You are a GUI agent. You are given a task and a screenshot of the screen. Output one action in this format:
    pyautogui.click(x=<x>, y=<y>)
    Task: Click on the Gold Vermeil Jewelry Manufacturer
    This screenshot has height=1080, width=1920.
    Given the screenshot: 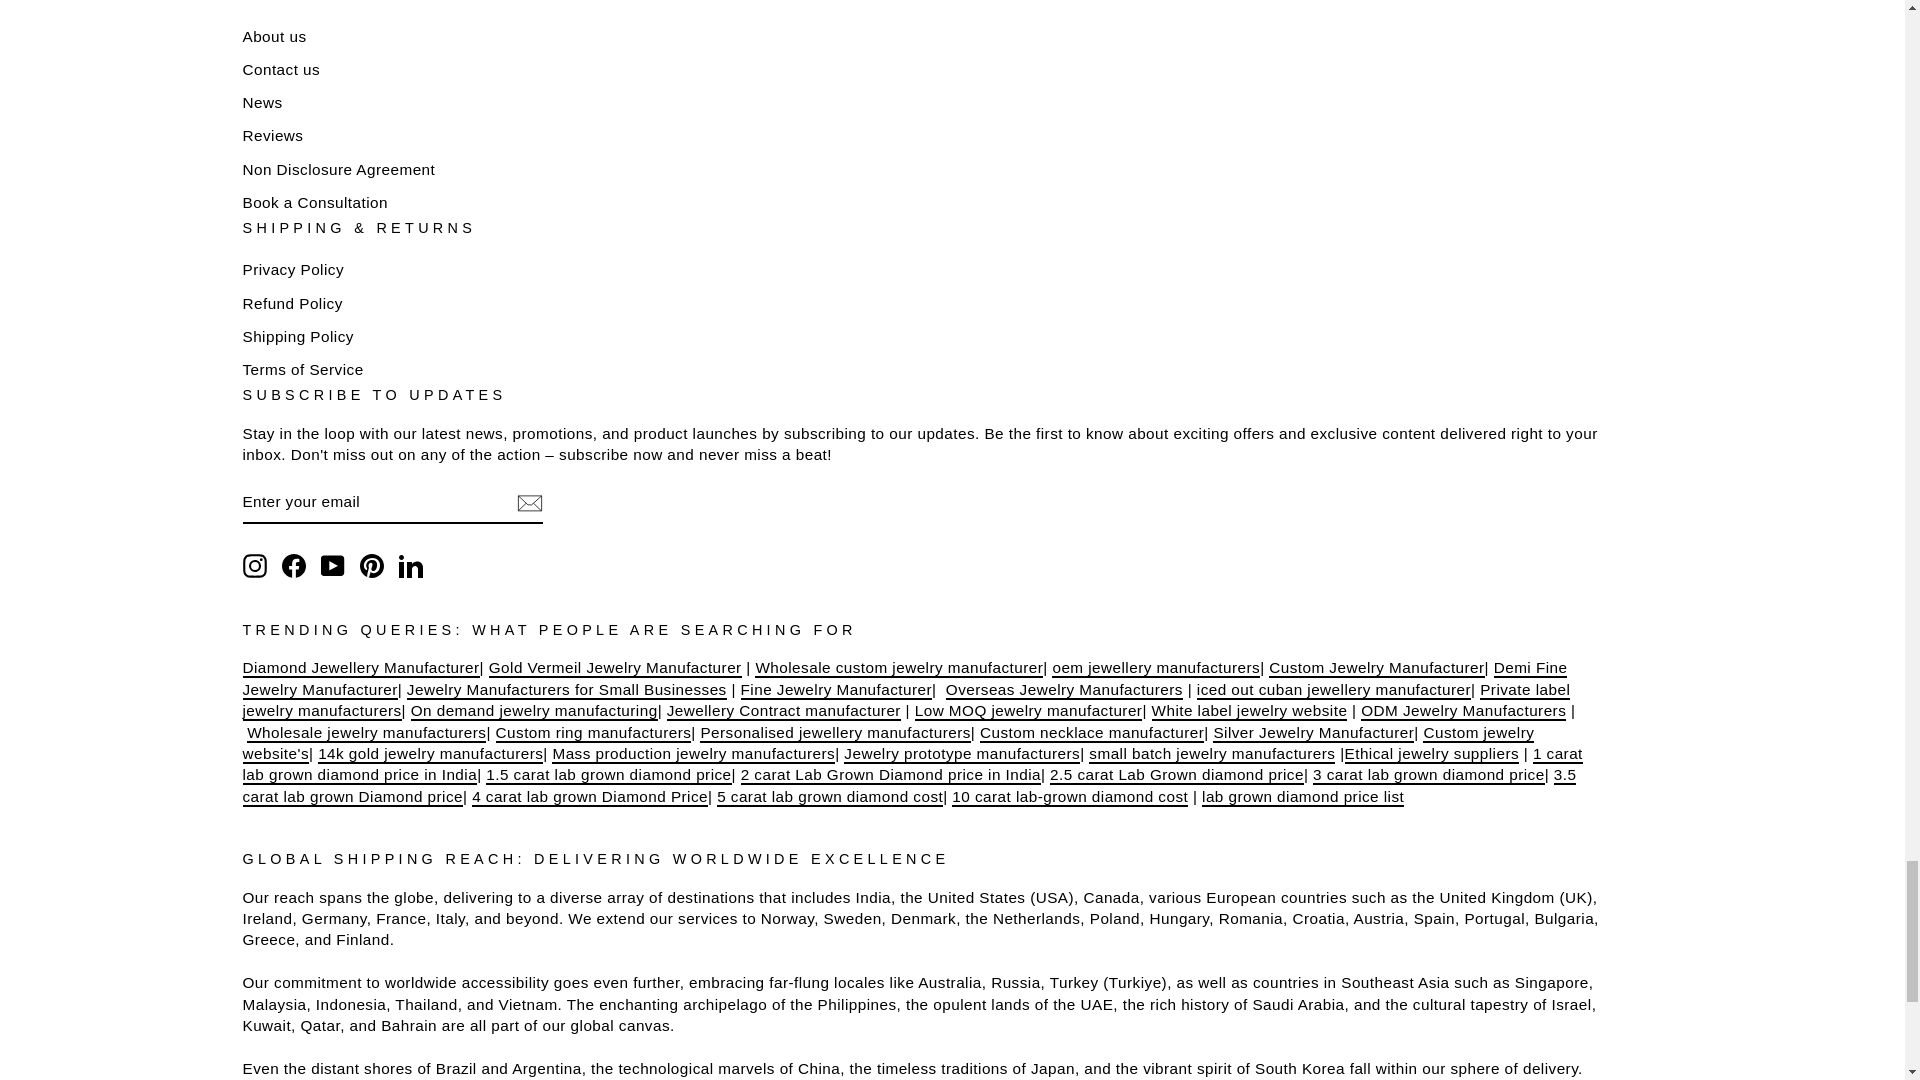 What is the action you would take?
    pyautogui.click(x=615, y=668)
    